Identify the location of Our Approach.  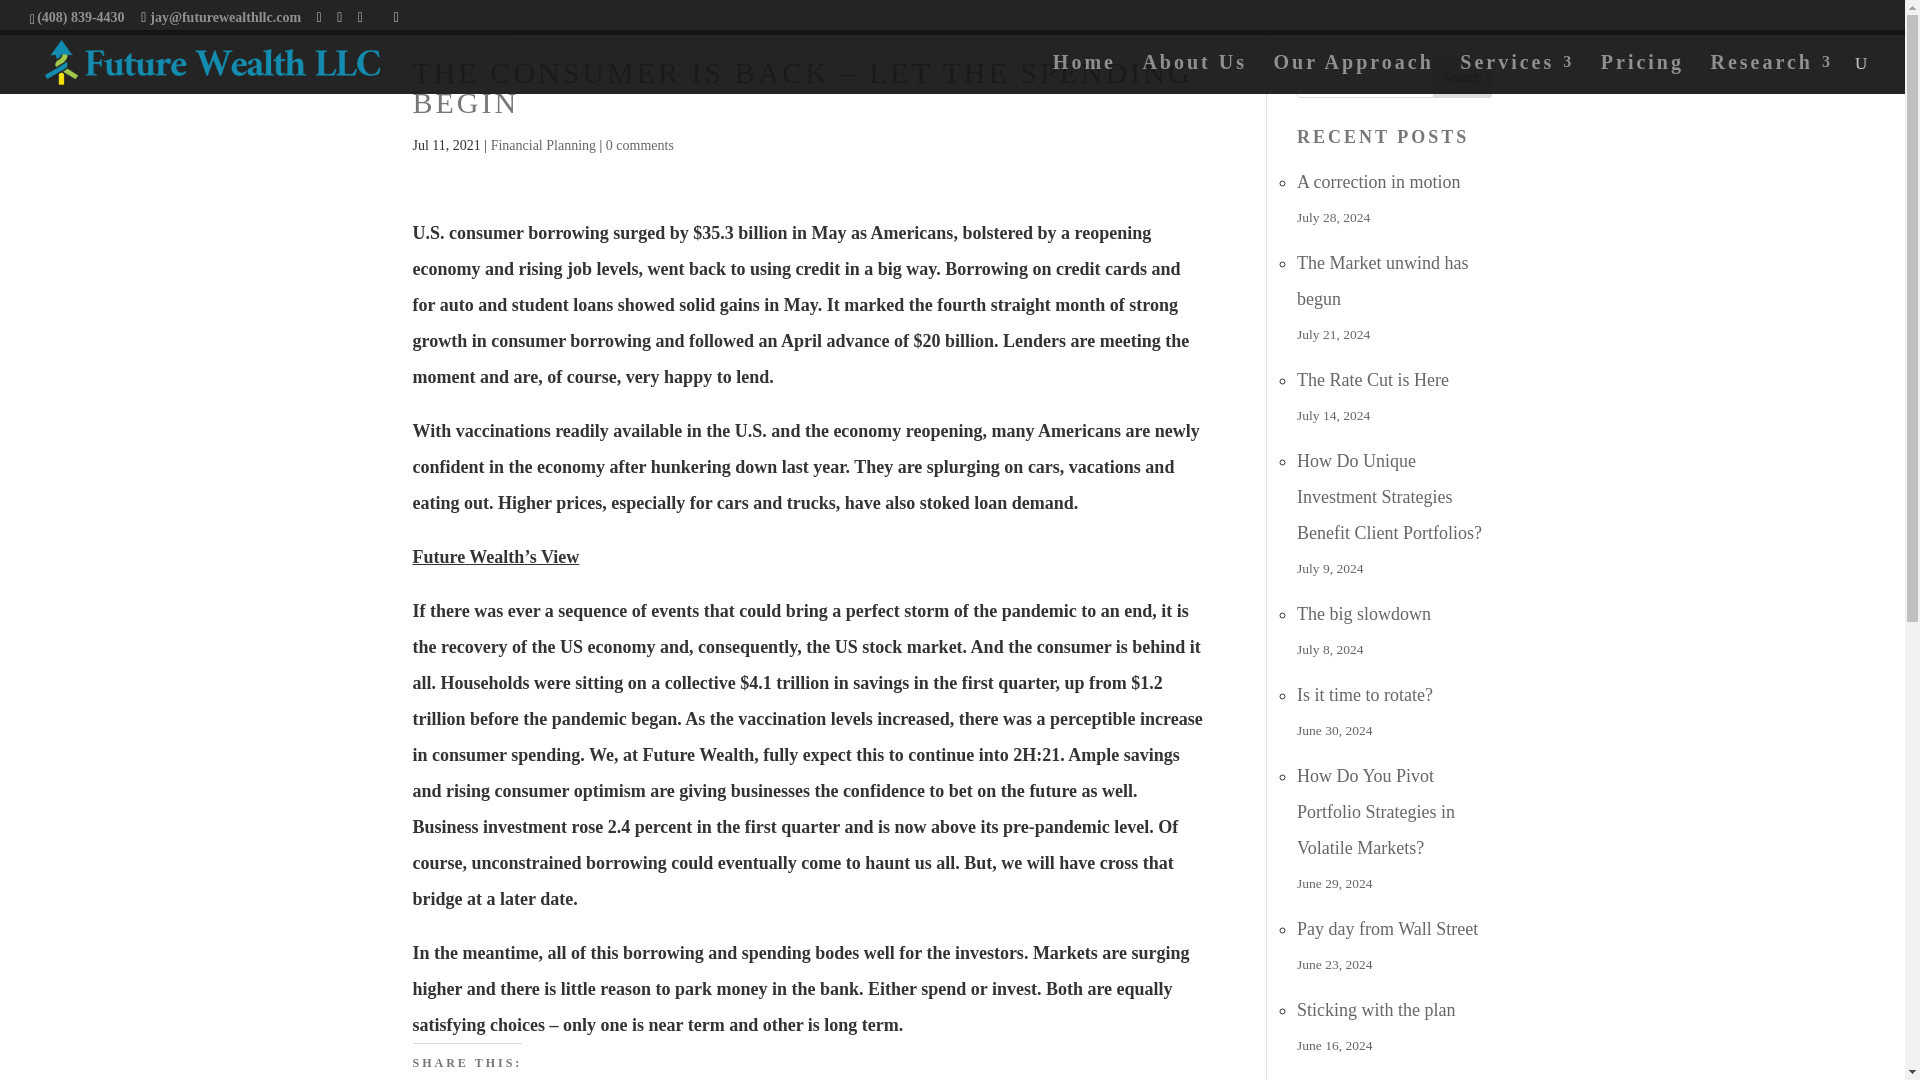
(1354, 74).